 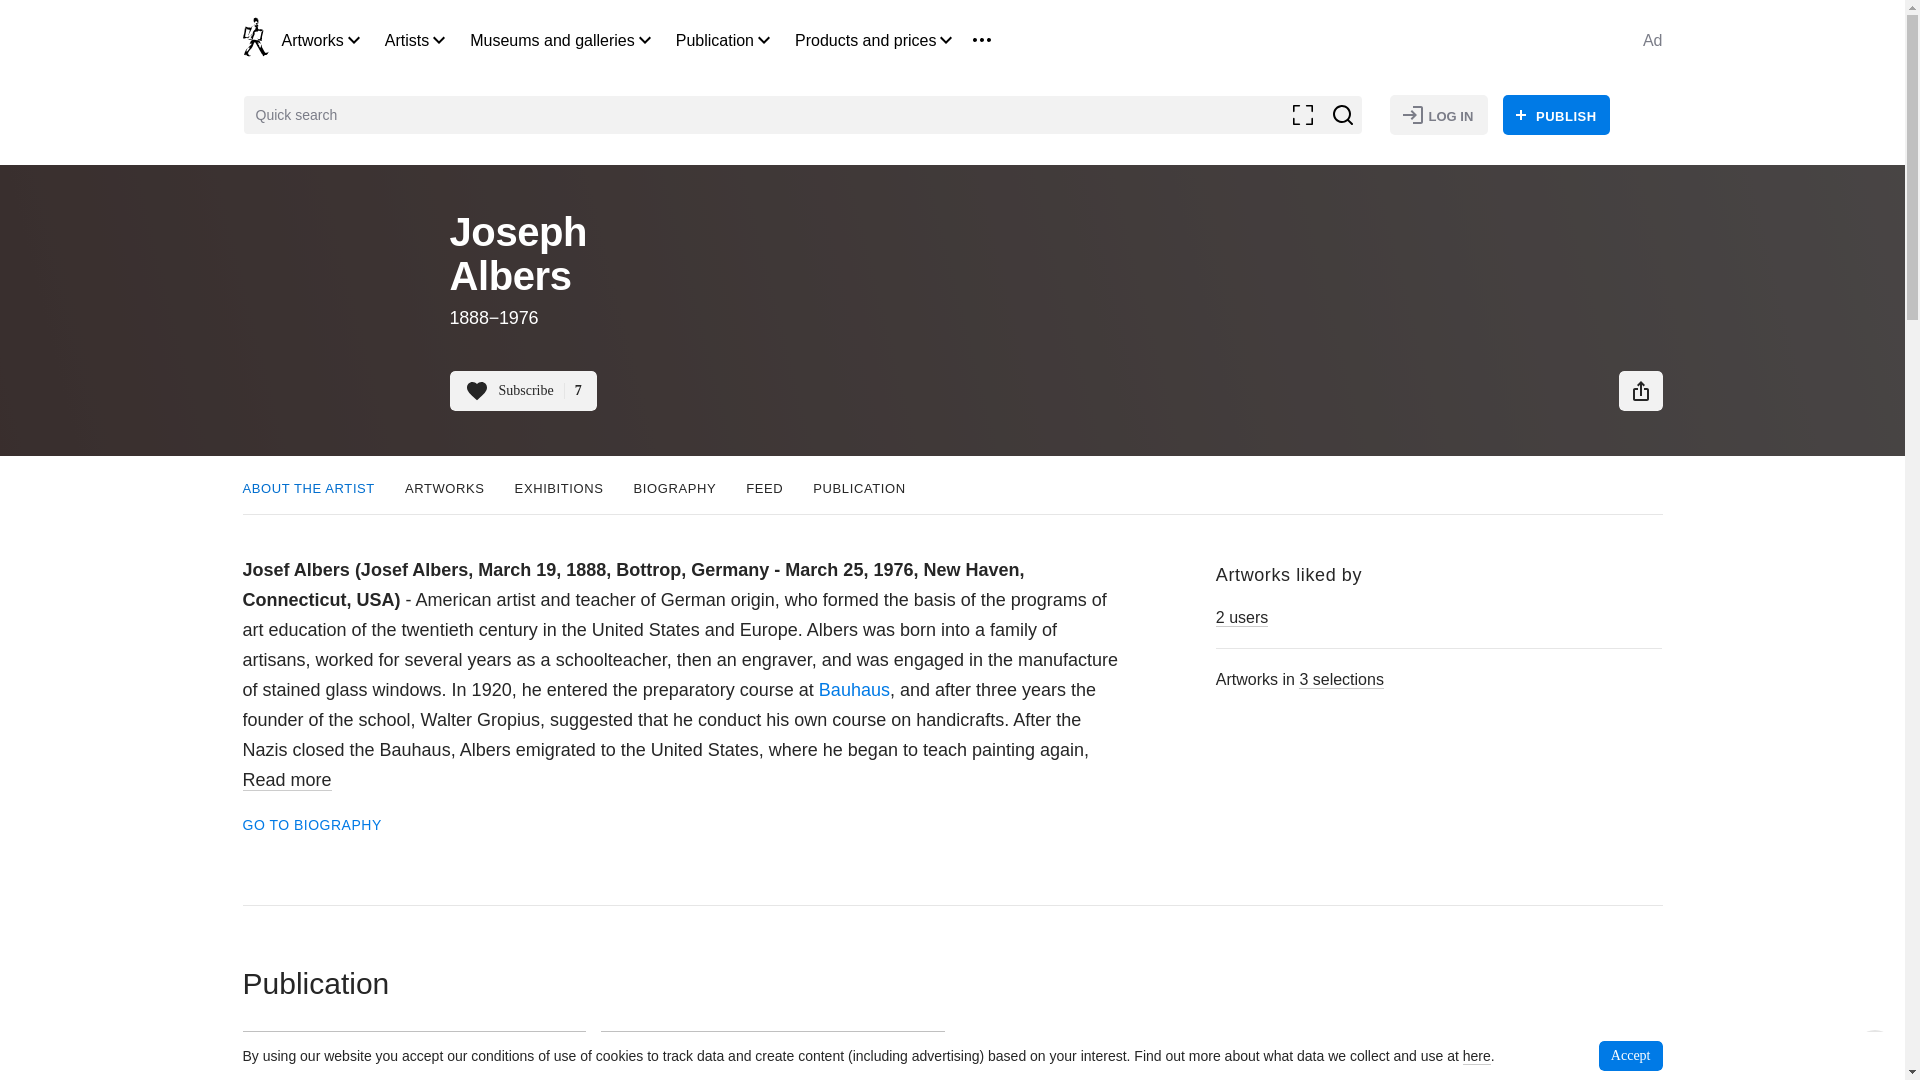 What do you see at coordinates (1477, 1056) in the screenshot?
I see `here` at bounding box center [1477, 1056].